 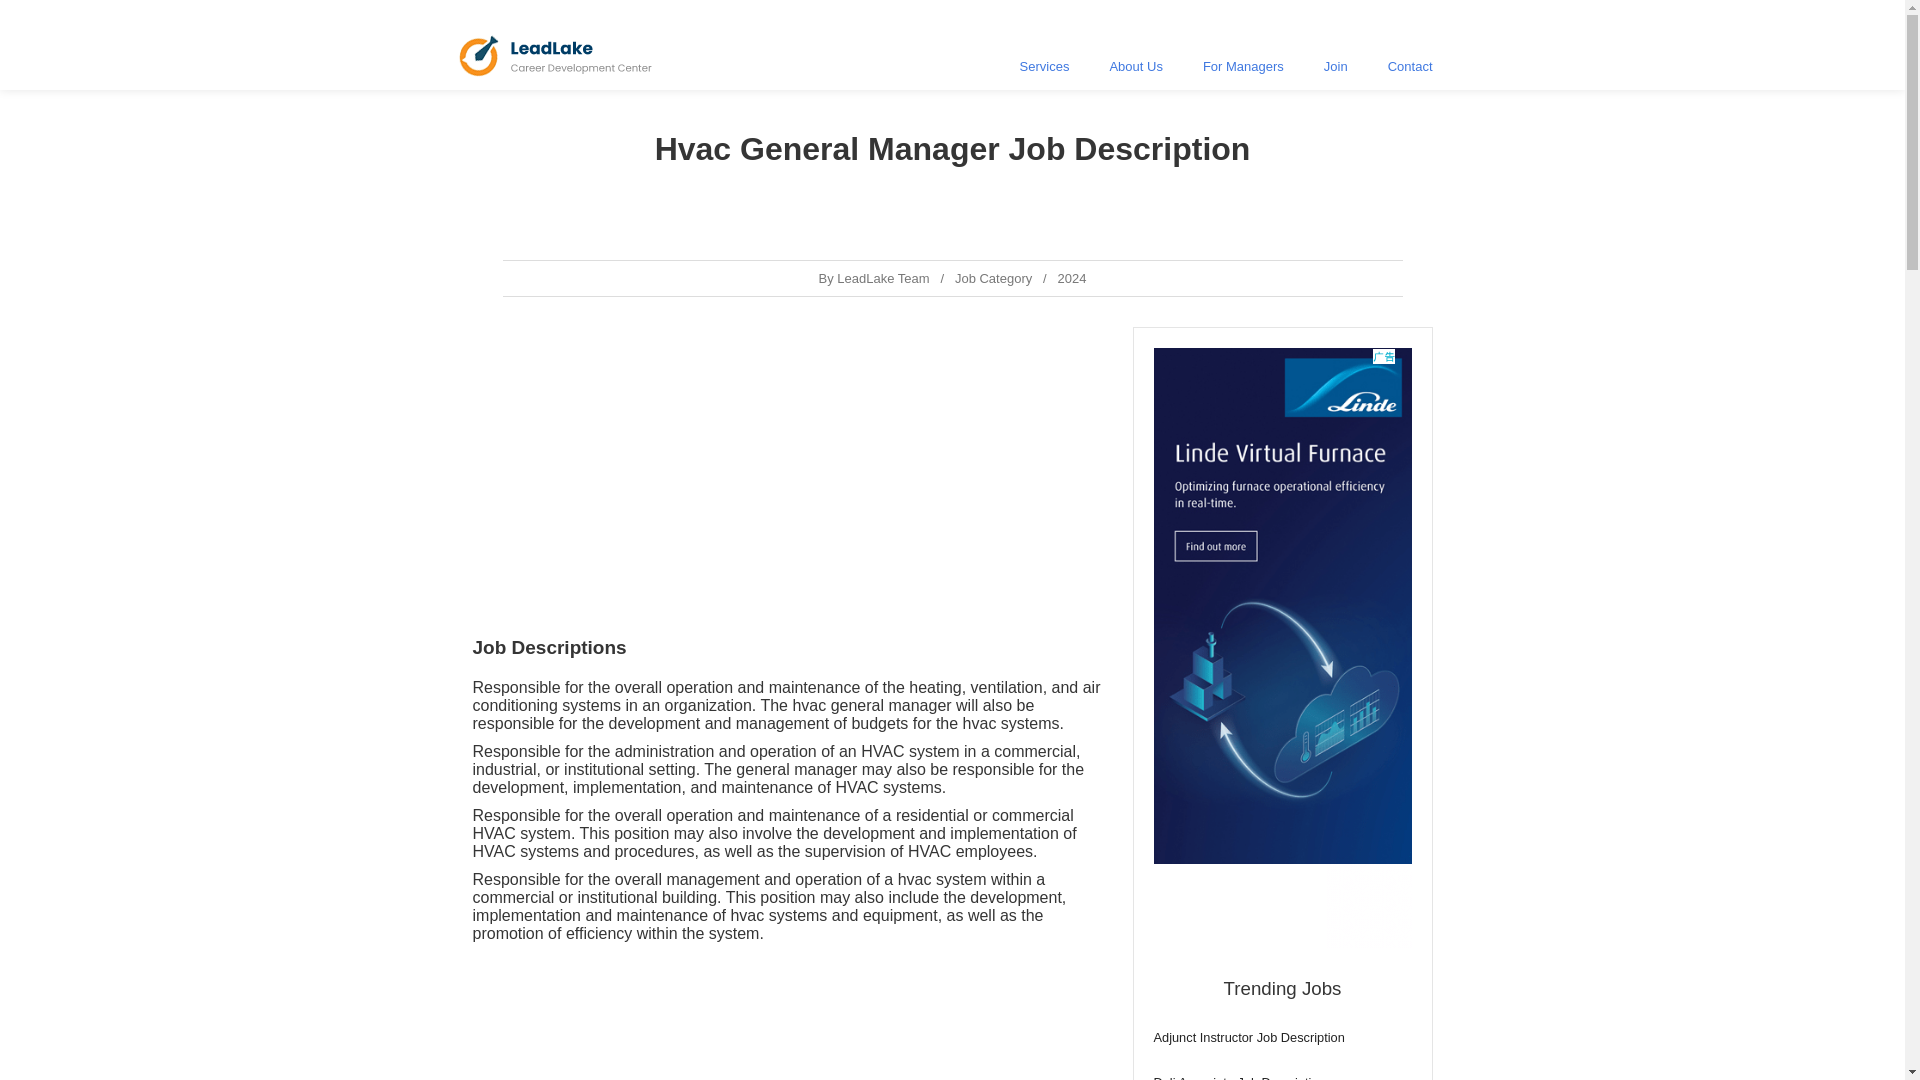 What do you see at coordinates (1242, 66) in the screenshot?
I see `For Managers` at bounding box center [1242, 66].